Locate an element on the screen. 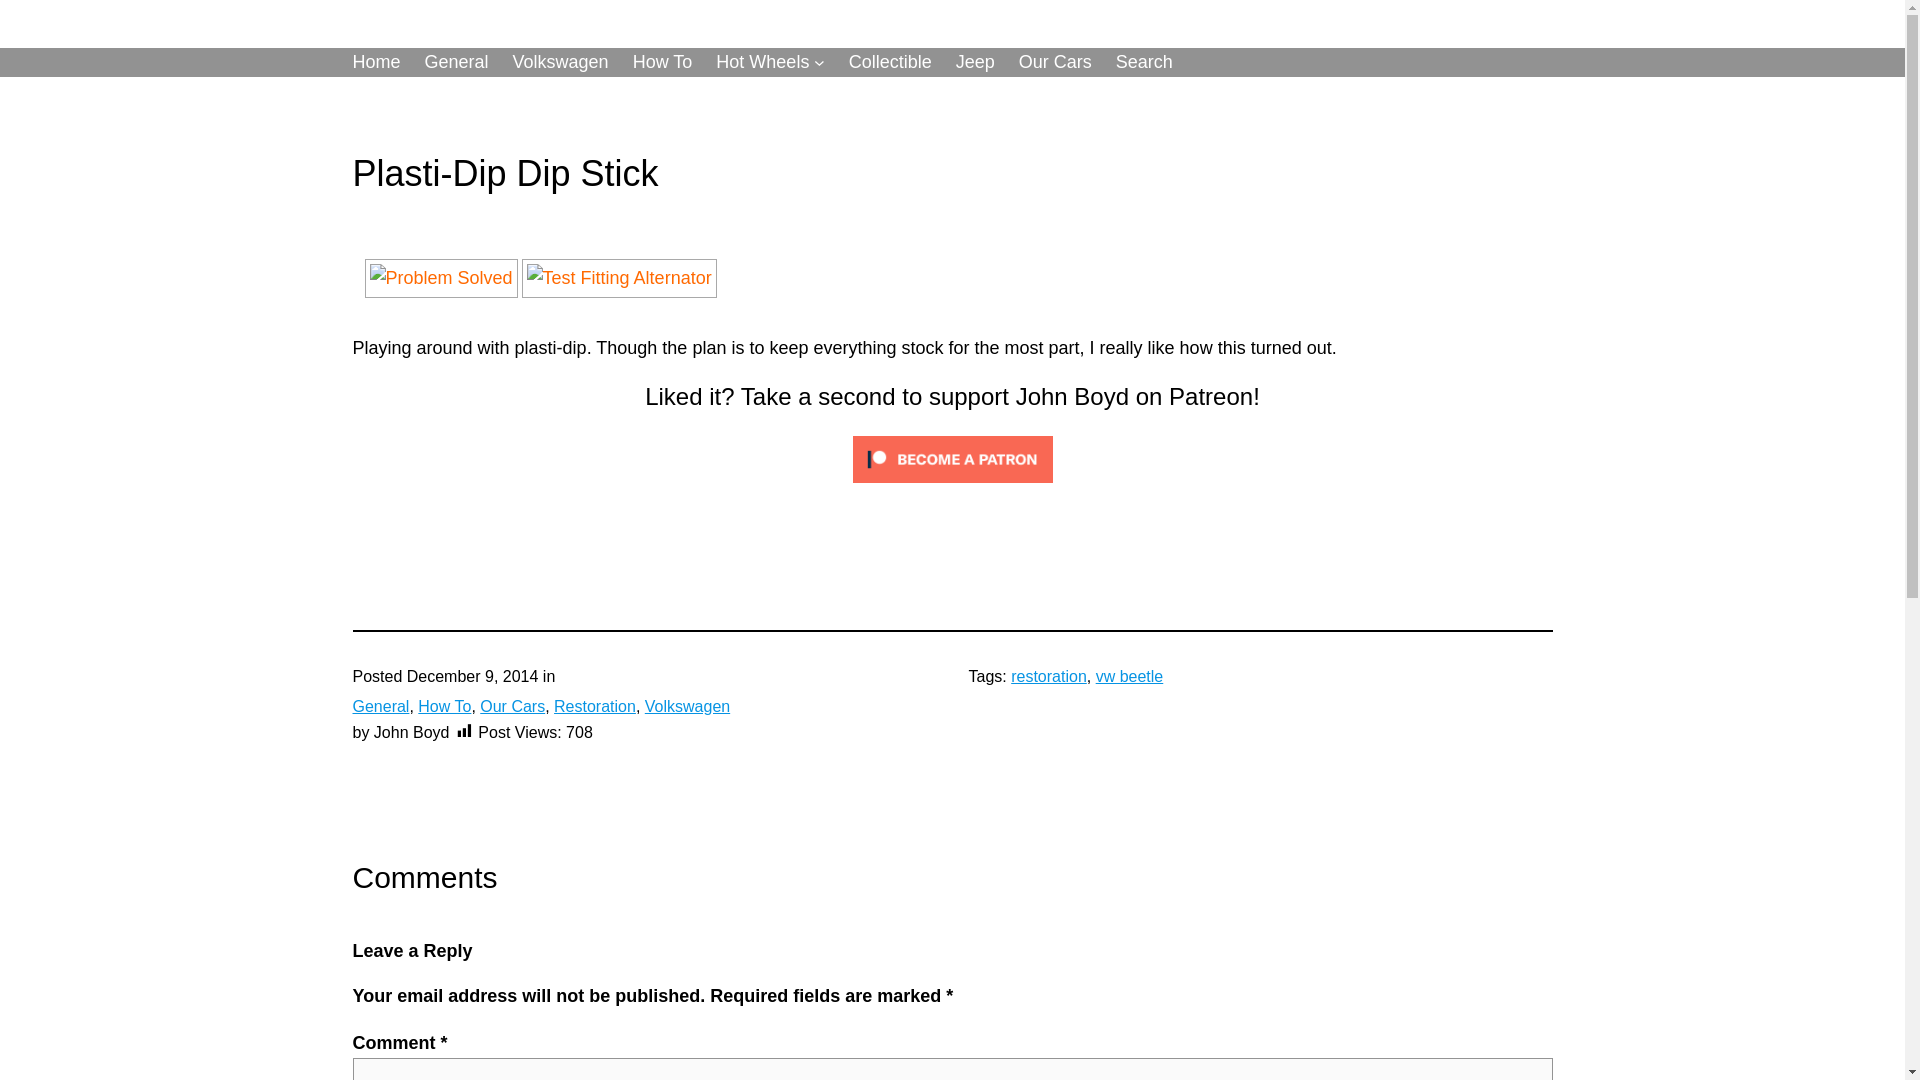 The width and height of the screenshot is (1920, 1080). restoration is located at coordinates (1048, 676).